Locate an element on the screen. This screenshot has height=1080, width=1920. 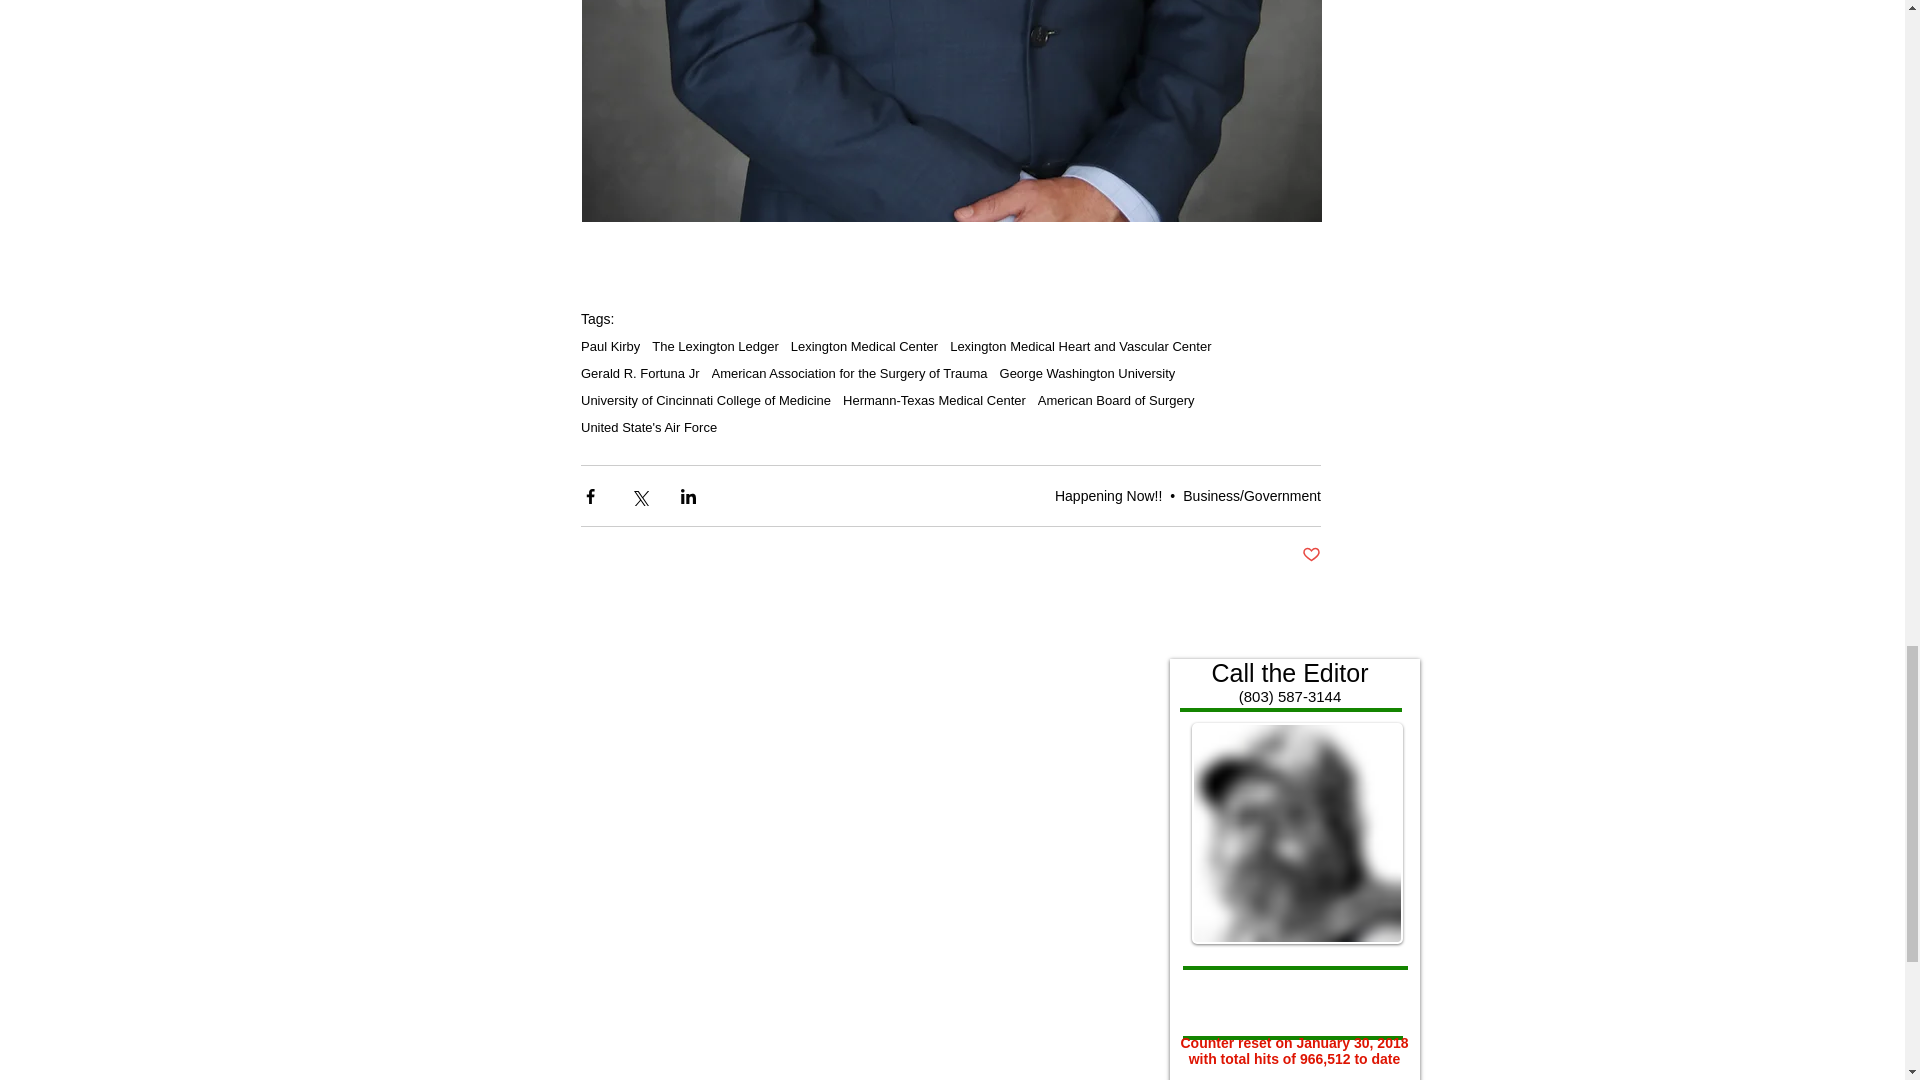
George Washington University is located at coordinates (1088, 374).